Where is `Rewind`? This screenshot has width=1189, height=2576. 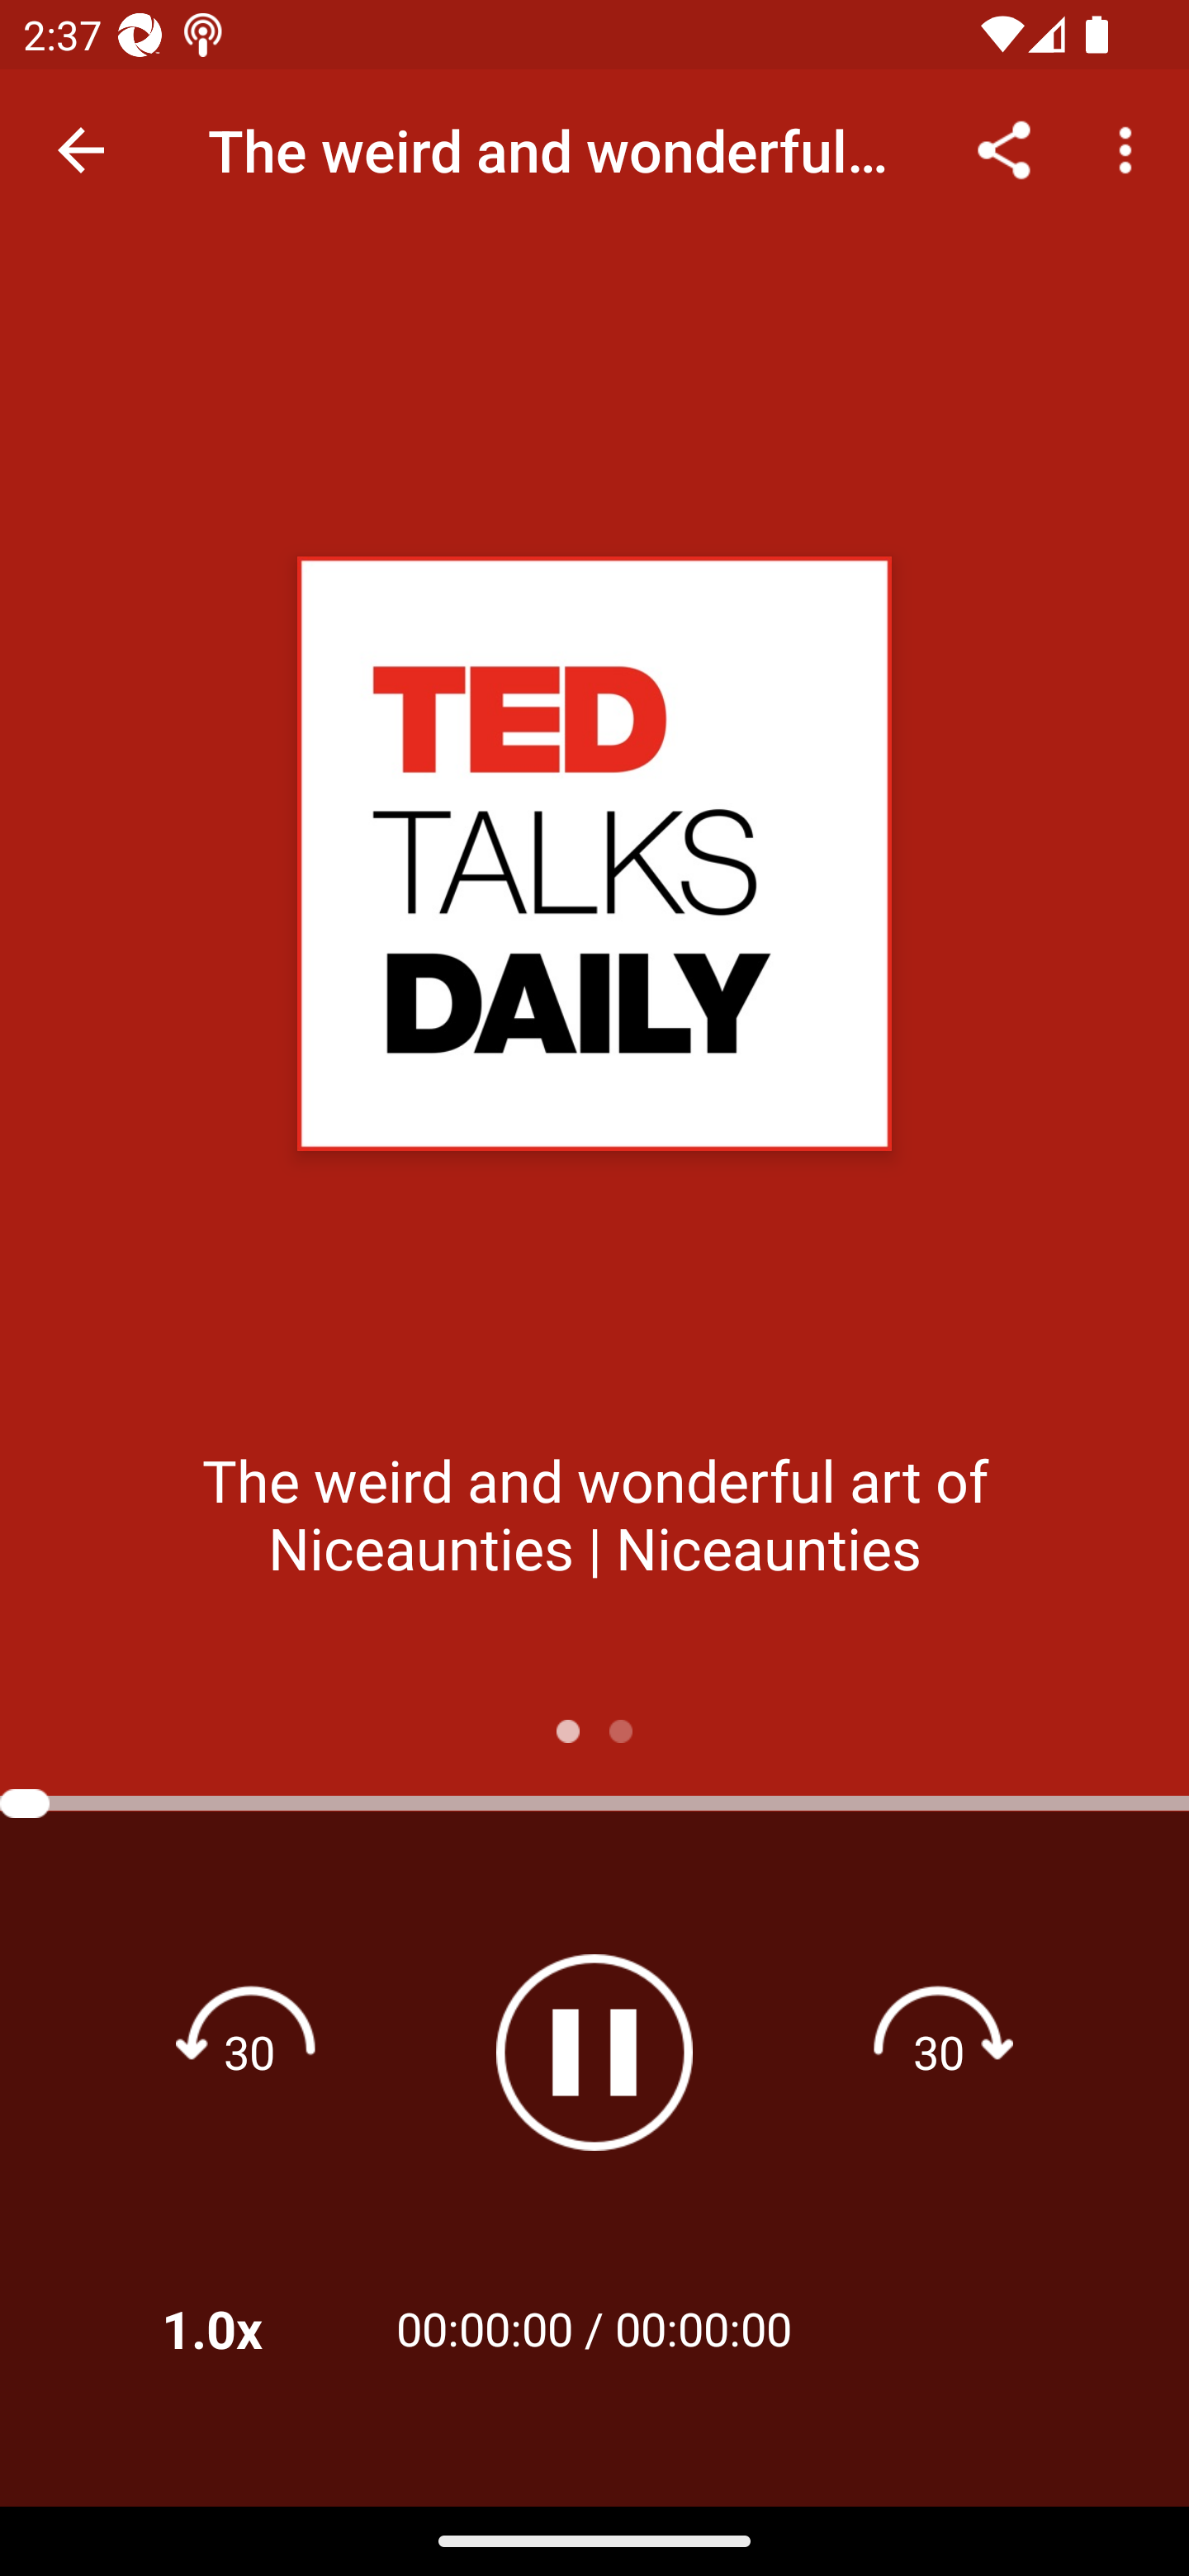
Rewind is located at coordinates (249, 2051).